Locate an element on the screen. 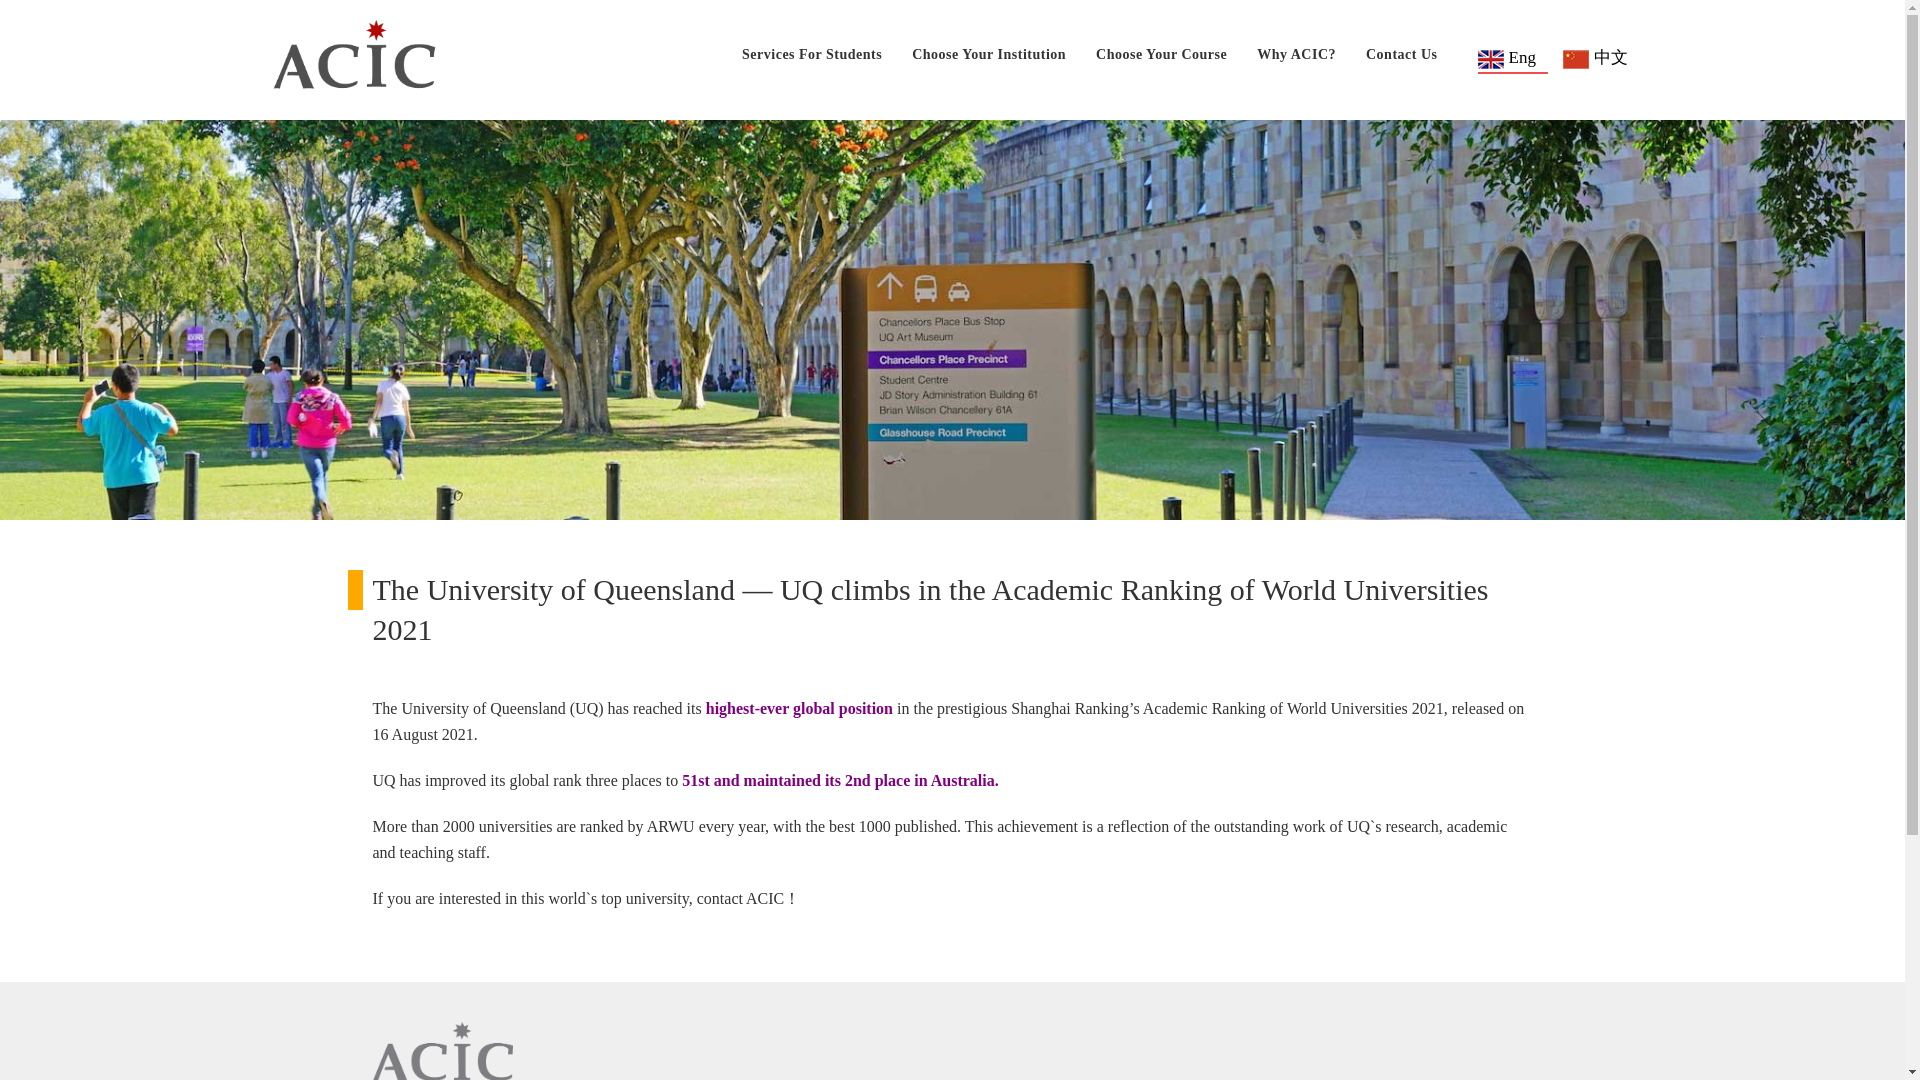 The width and height of the screenshot is (1920, 1080). Choose Your Course is located at coordinates (1161, 55).